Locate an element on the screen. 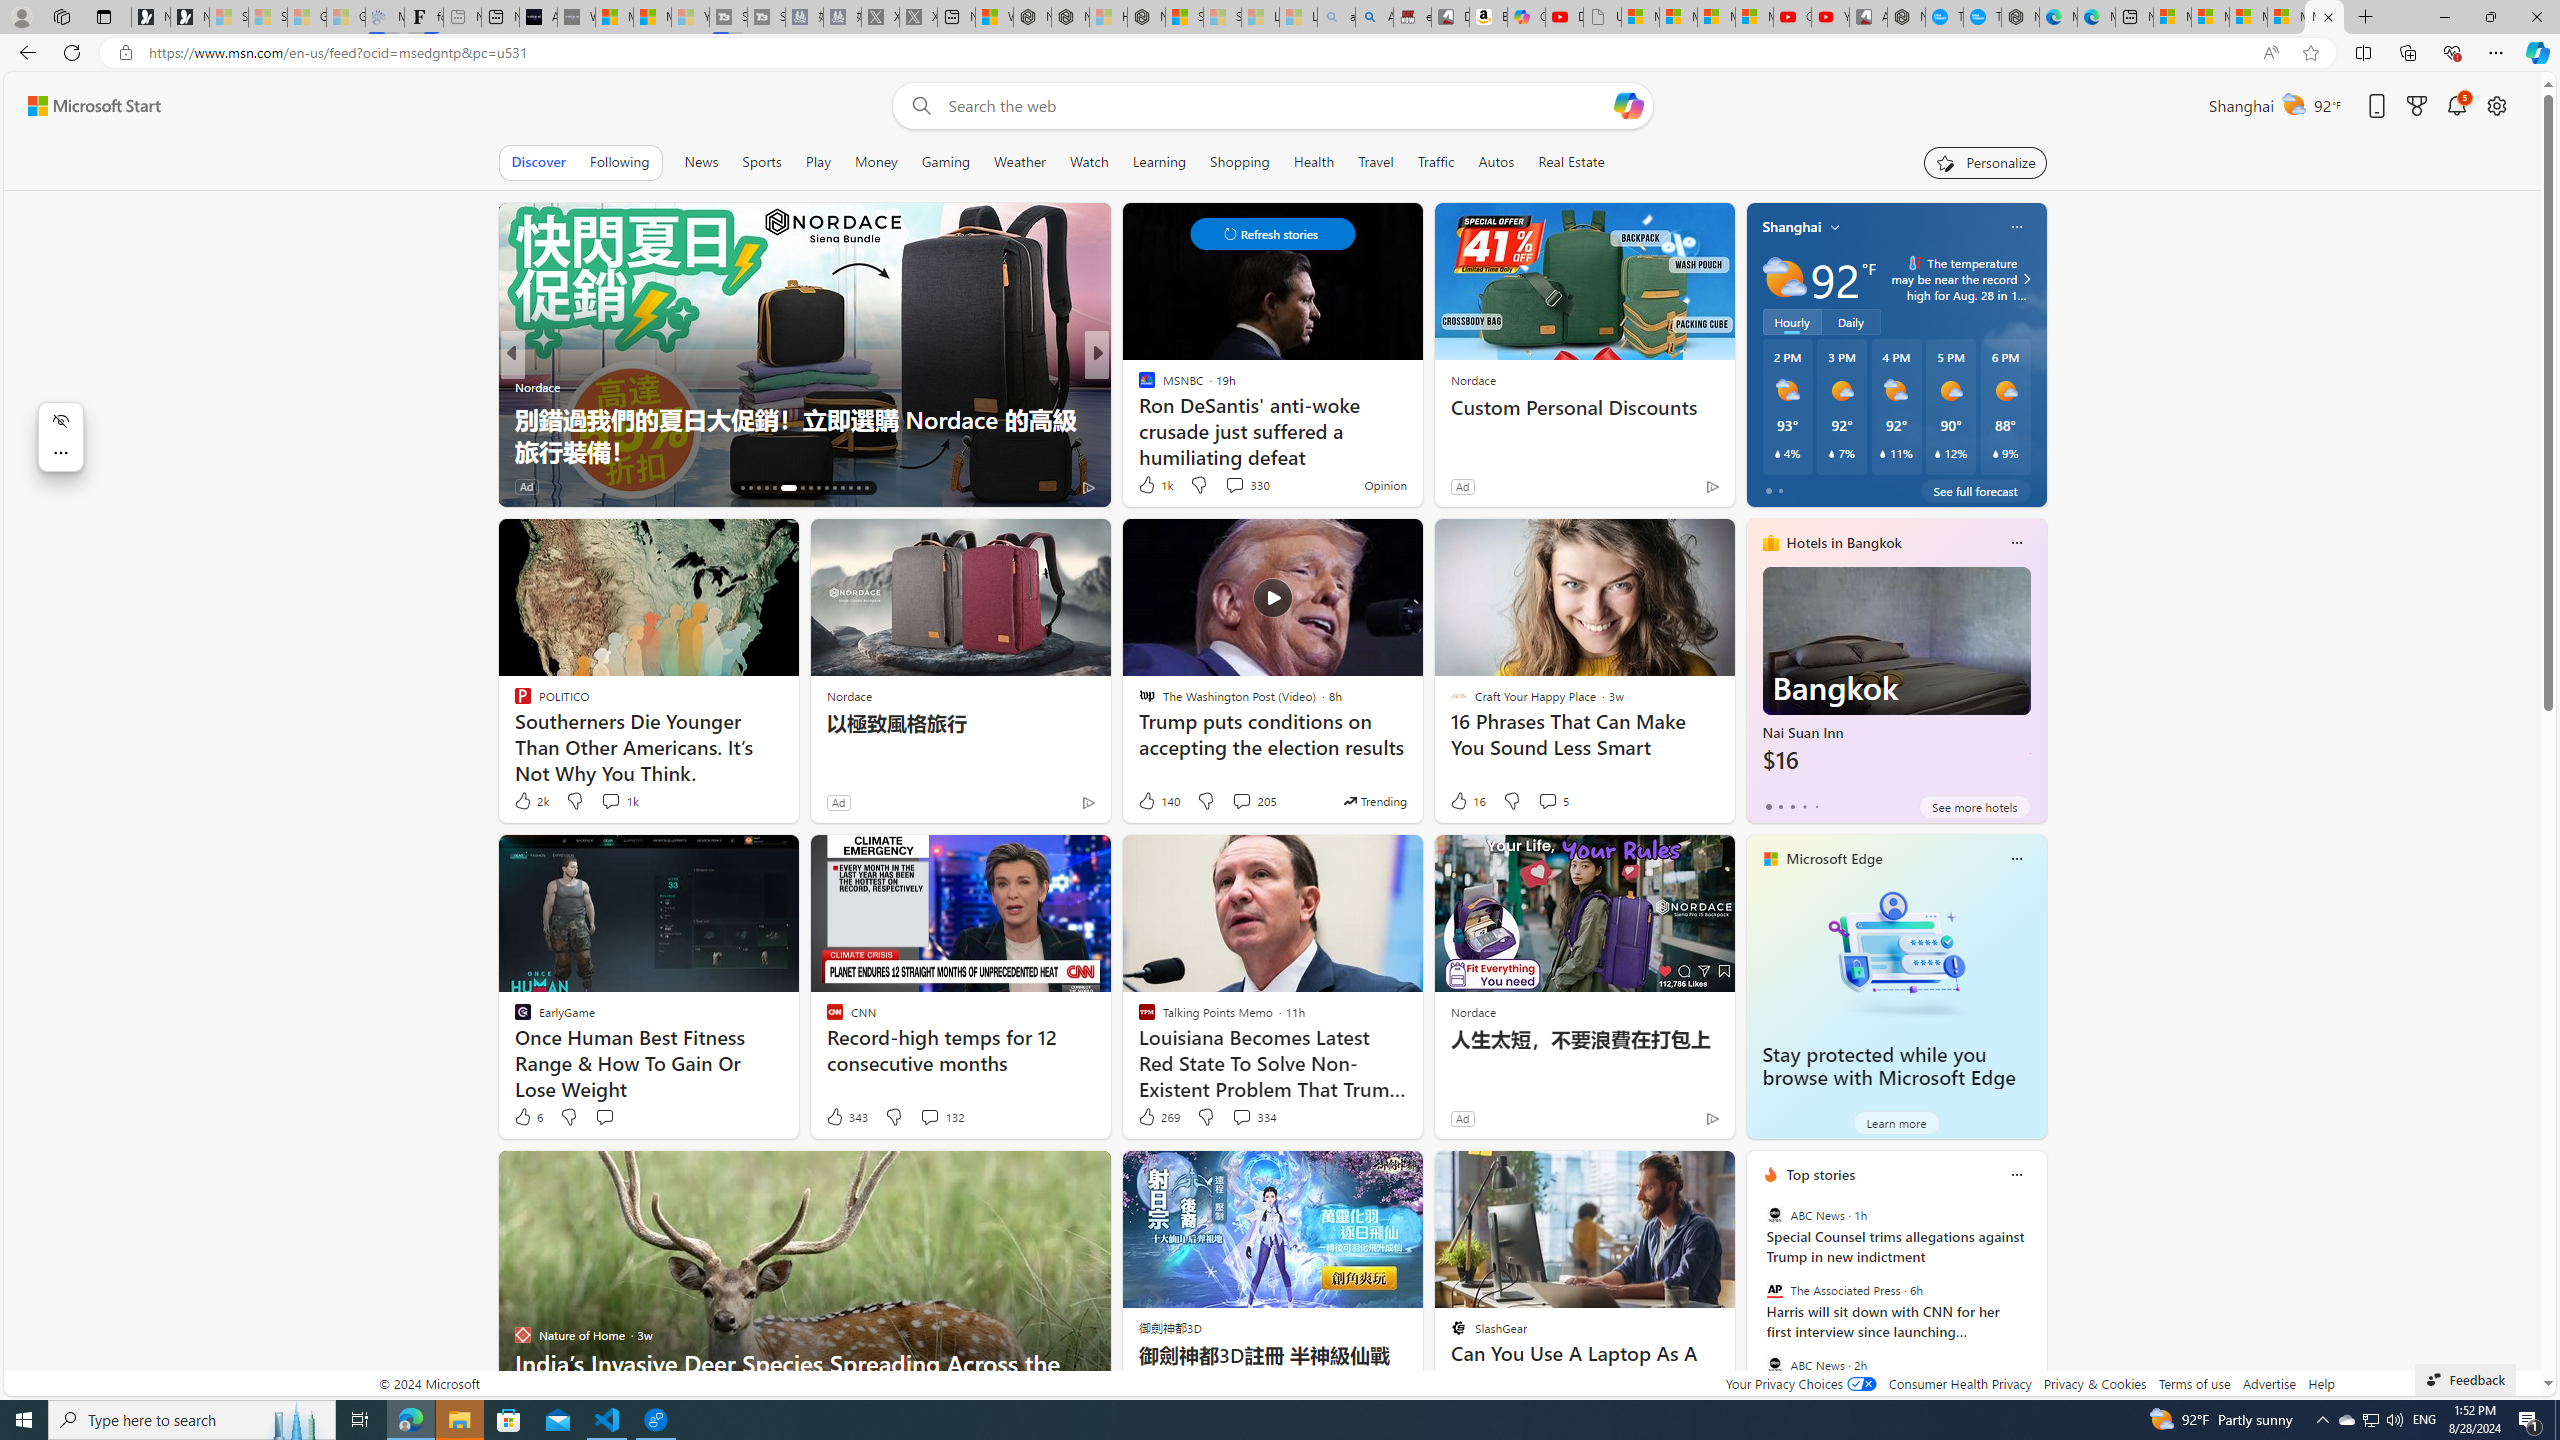 The width and height of the screenshot is (2560, 1440). View comments 5 Comment is located at coordinates (1552, 801).